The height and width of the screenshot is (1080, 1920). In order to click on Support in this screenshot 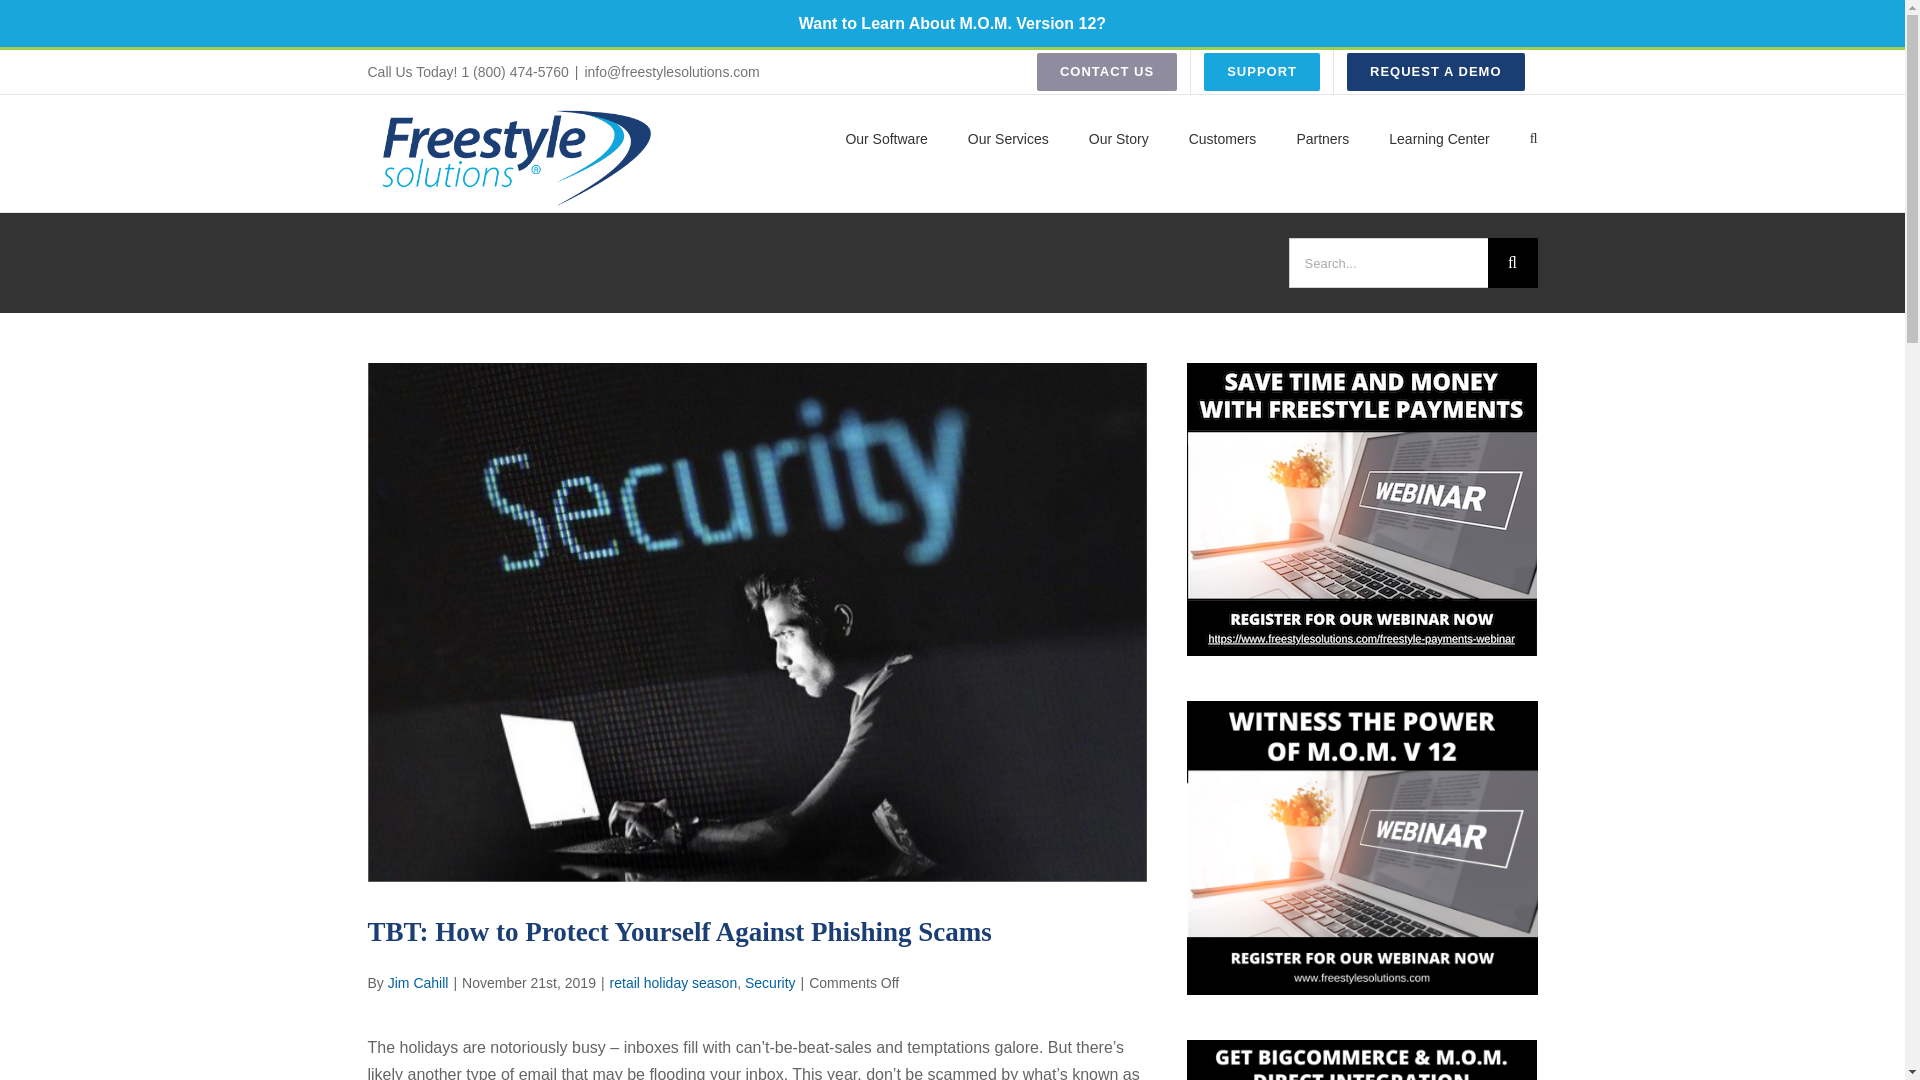, I will do `click(1261, 71)`.